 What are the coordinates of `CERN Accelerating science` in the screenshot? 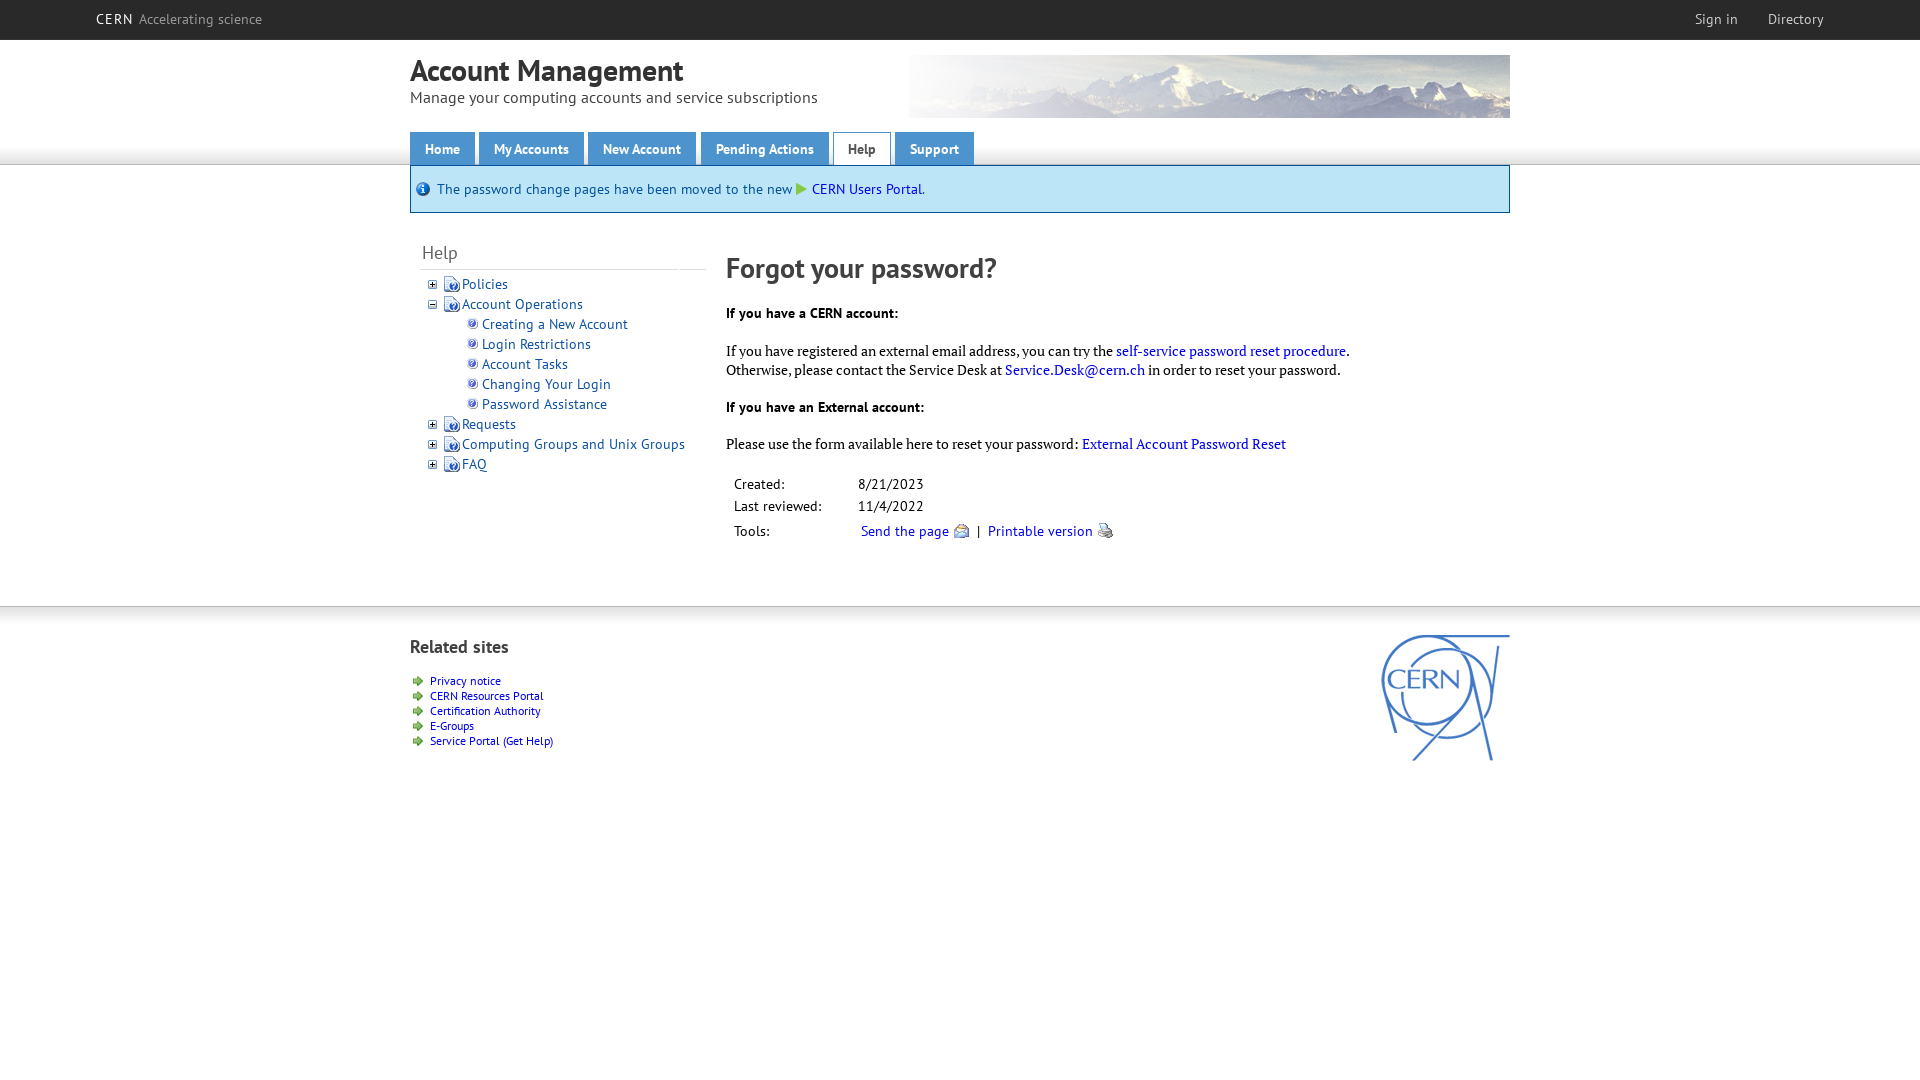 It's located at (179, 19).